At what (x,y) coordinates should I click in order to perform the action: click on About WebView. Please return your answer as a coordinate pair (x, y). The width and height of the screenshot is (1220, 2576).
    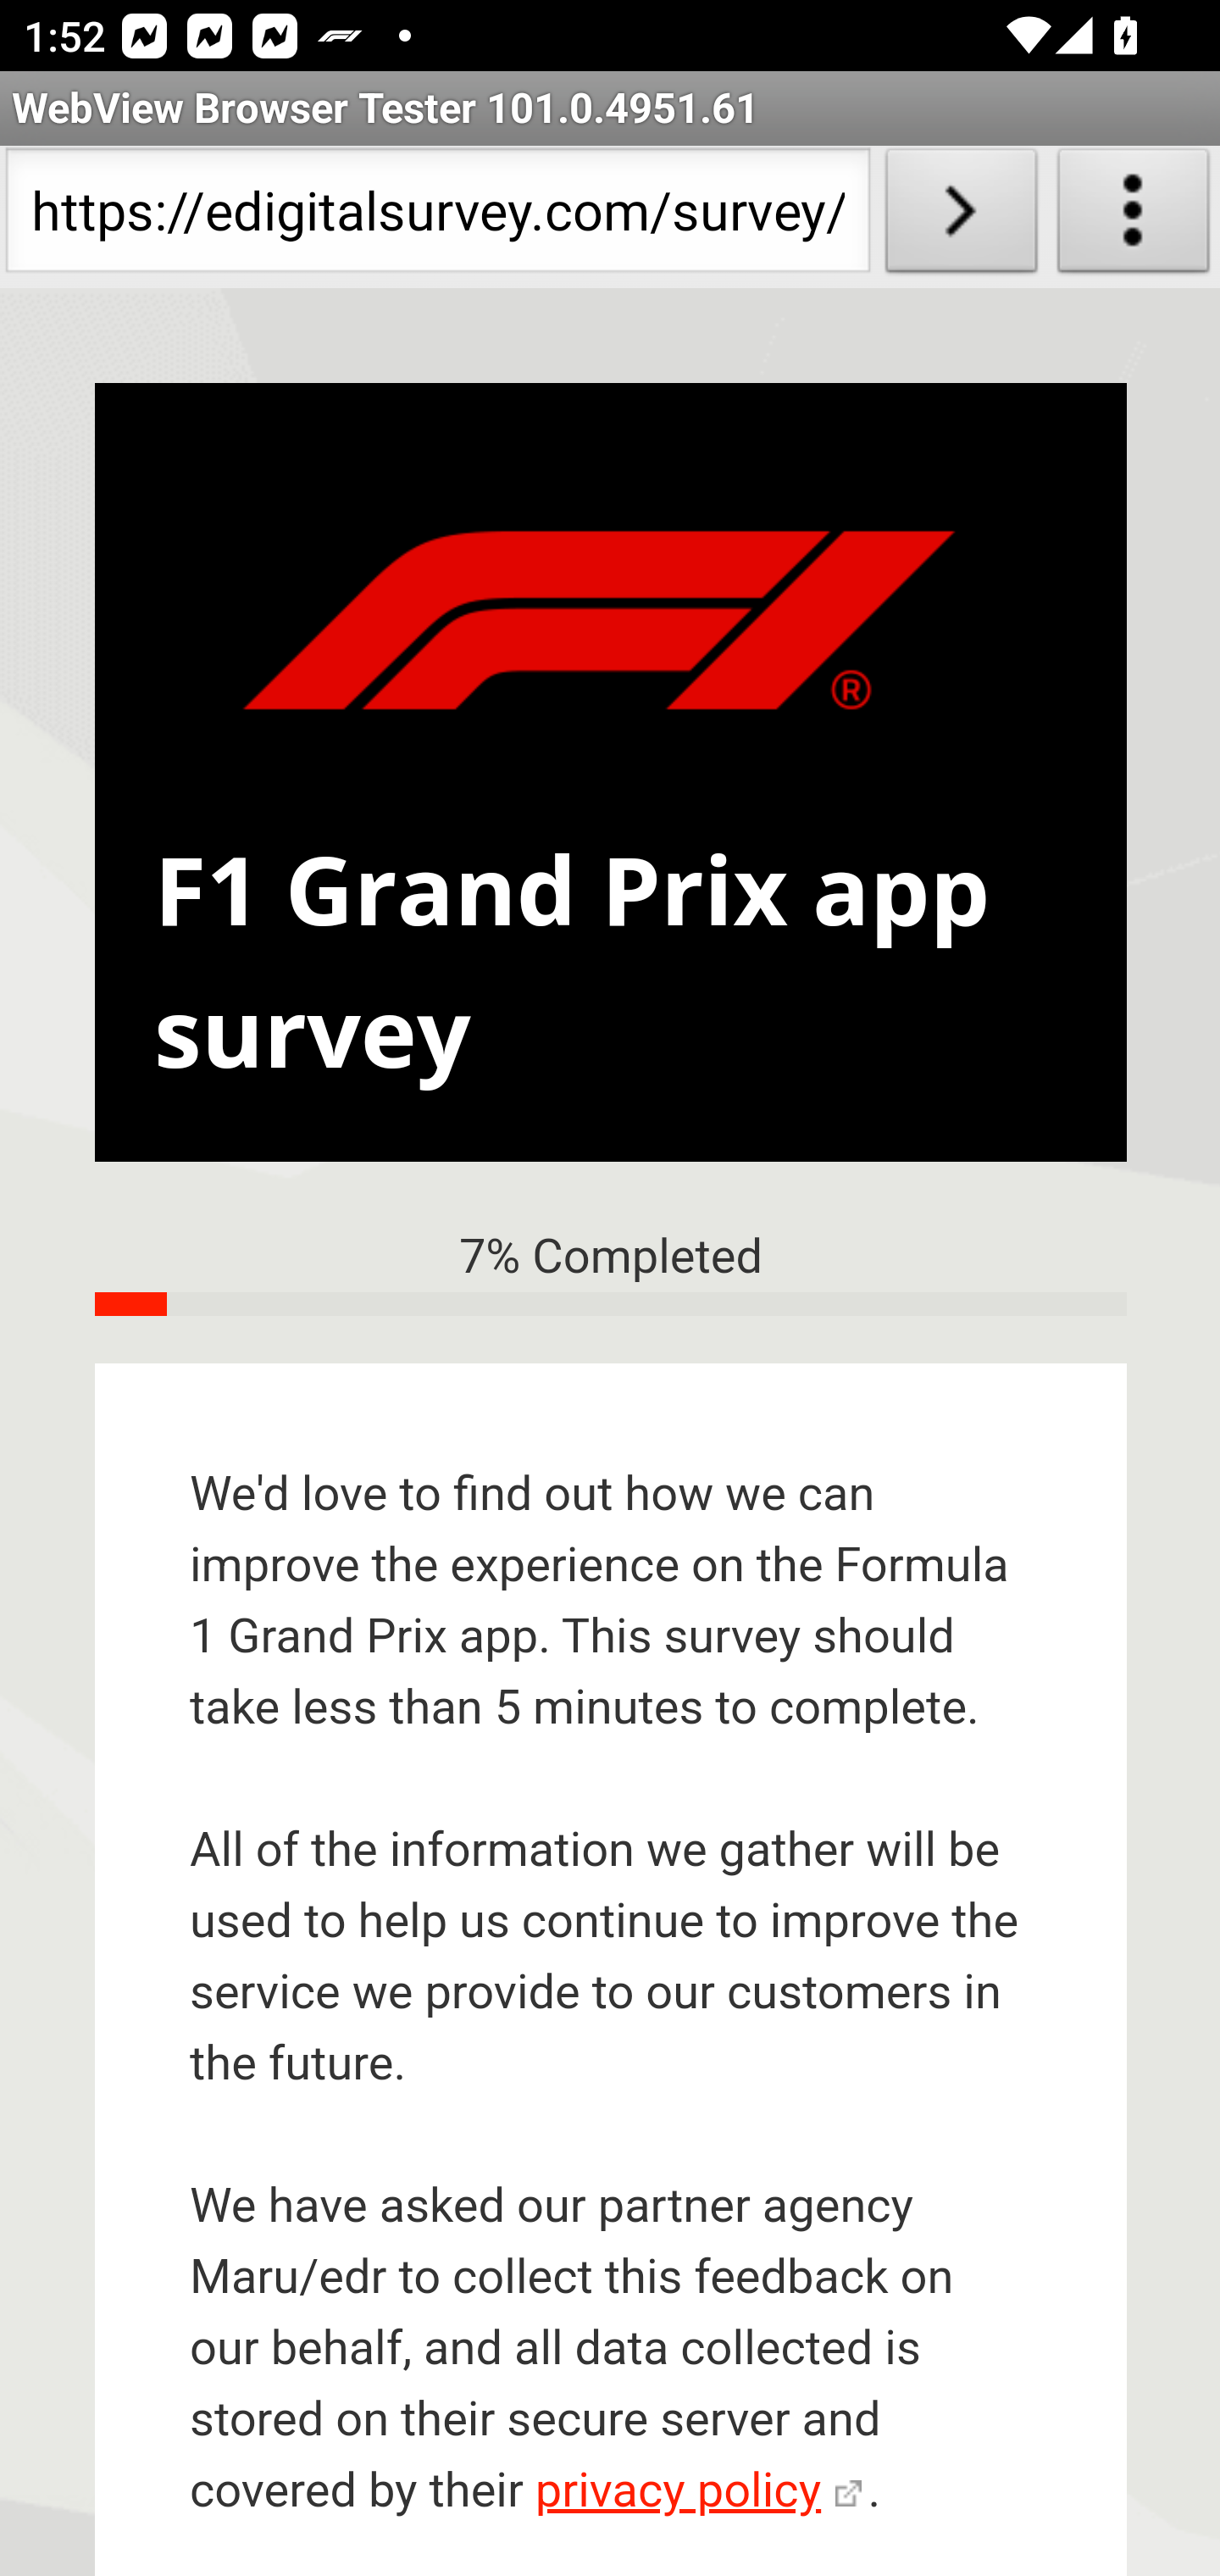
    Looking at the image, I should click on (1134, 217).